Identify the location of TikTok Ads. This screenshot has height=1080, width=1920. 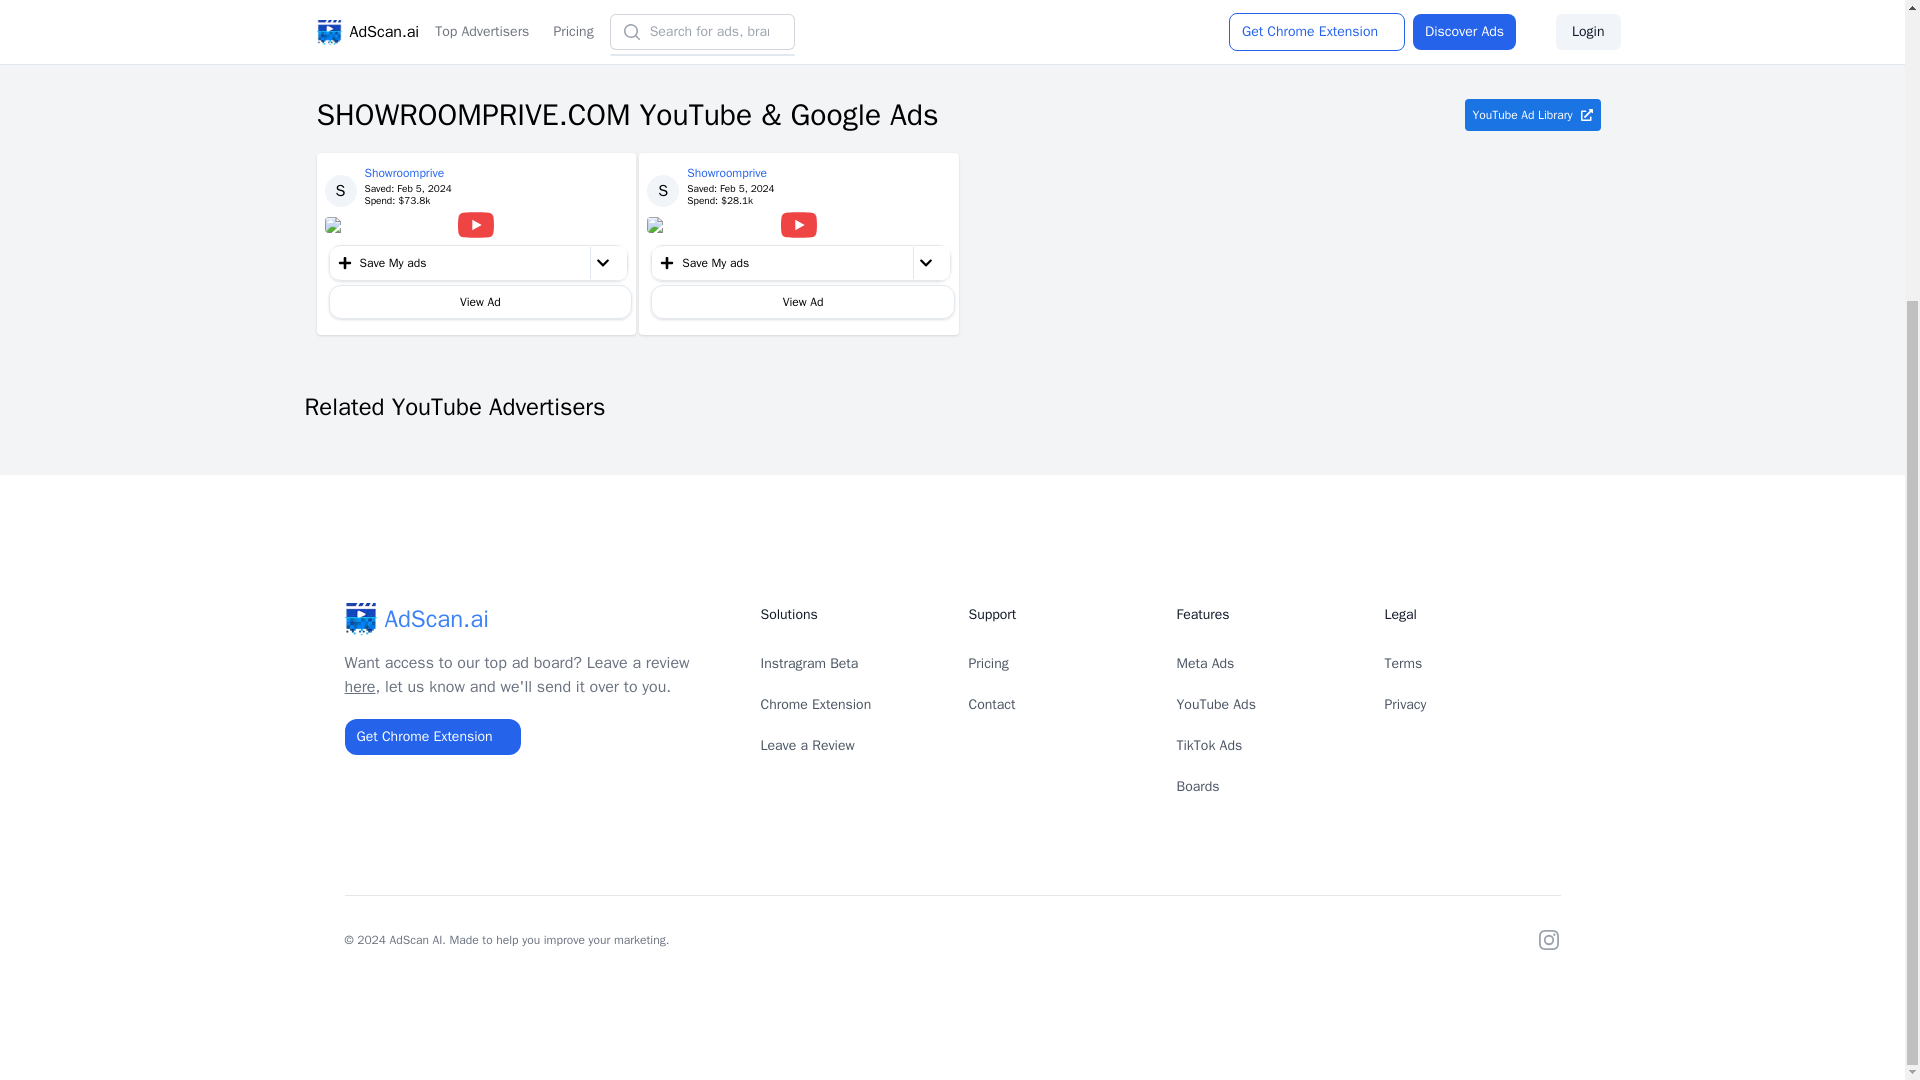
(1208, 744).